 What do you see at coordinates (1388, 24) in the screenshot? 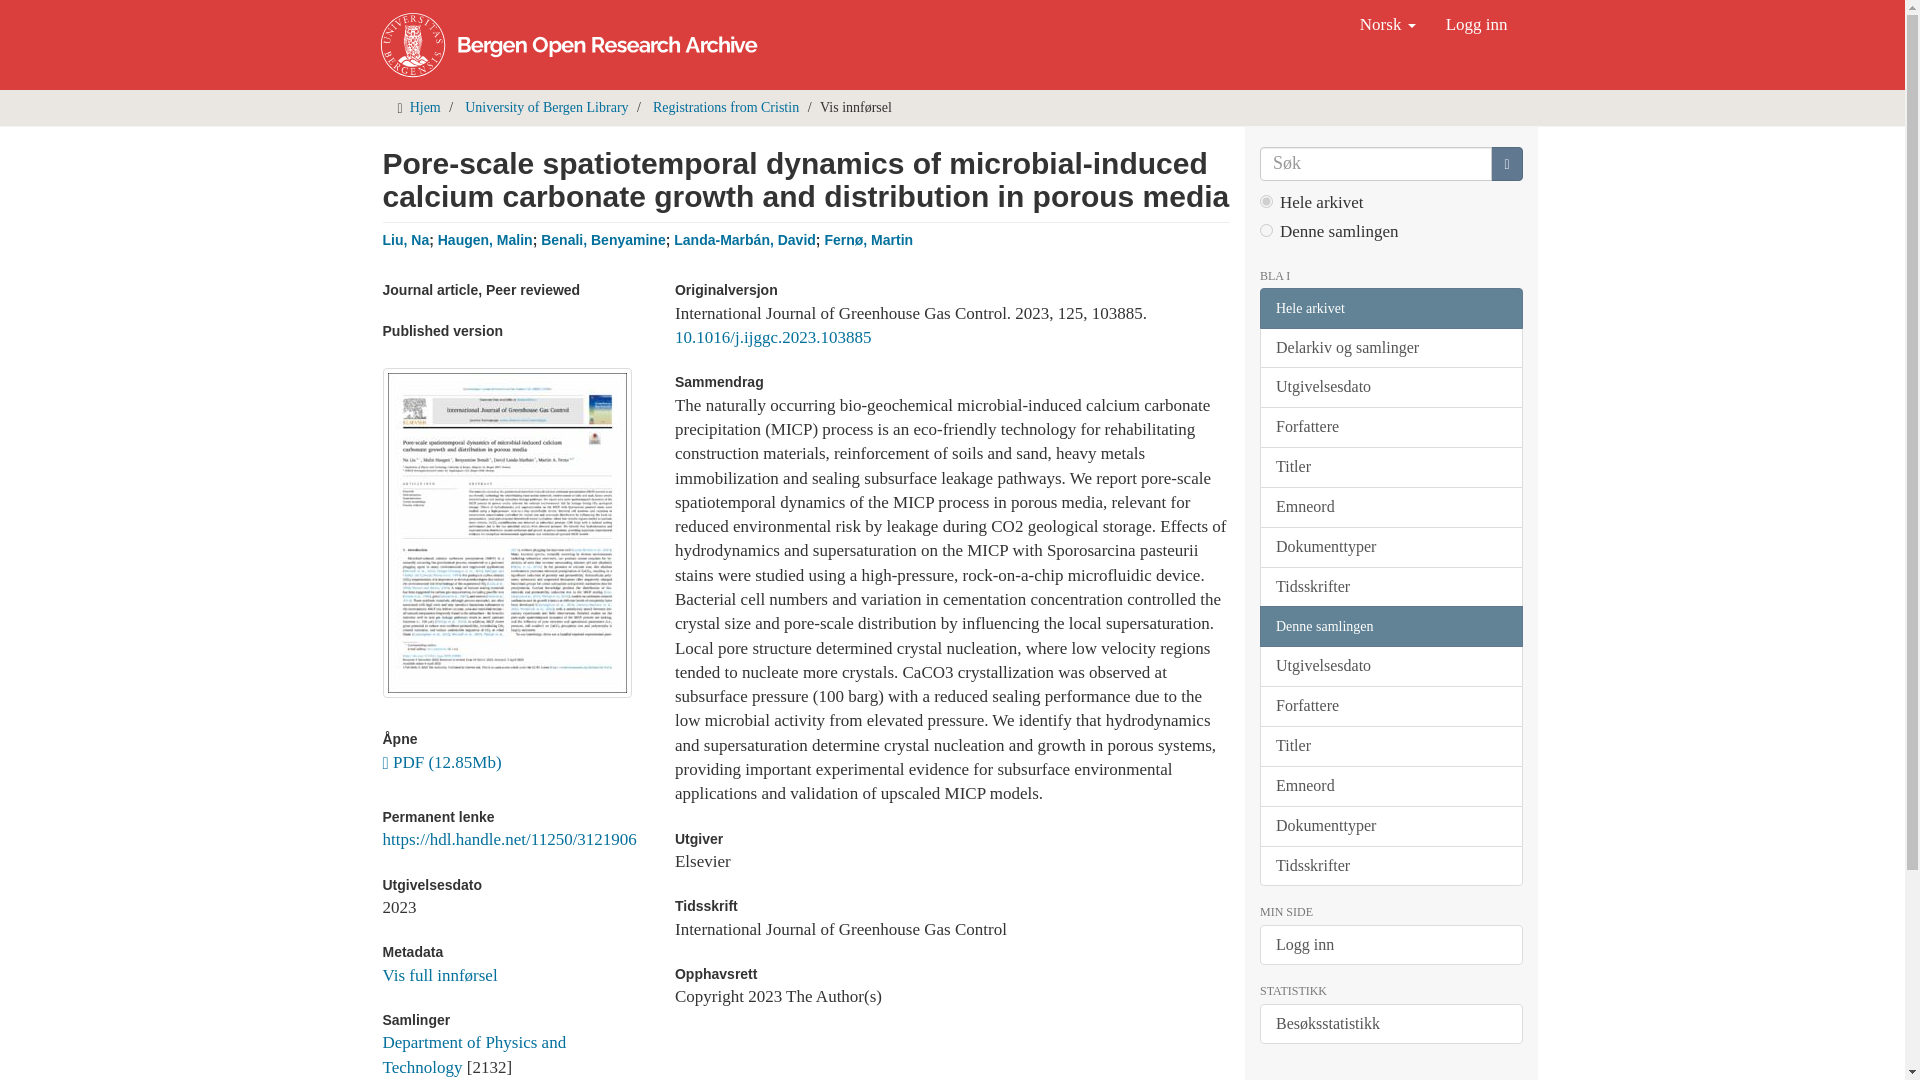
I see `Norsk ` at bounding box center [1388, 24].